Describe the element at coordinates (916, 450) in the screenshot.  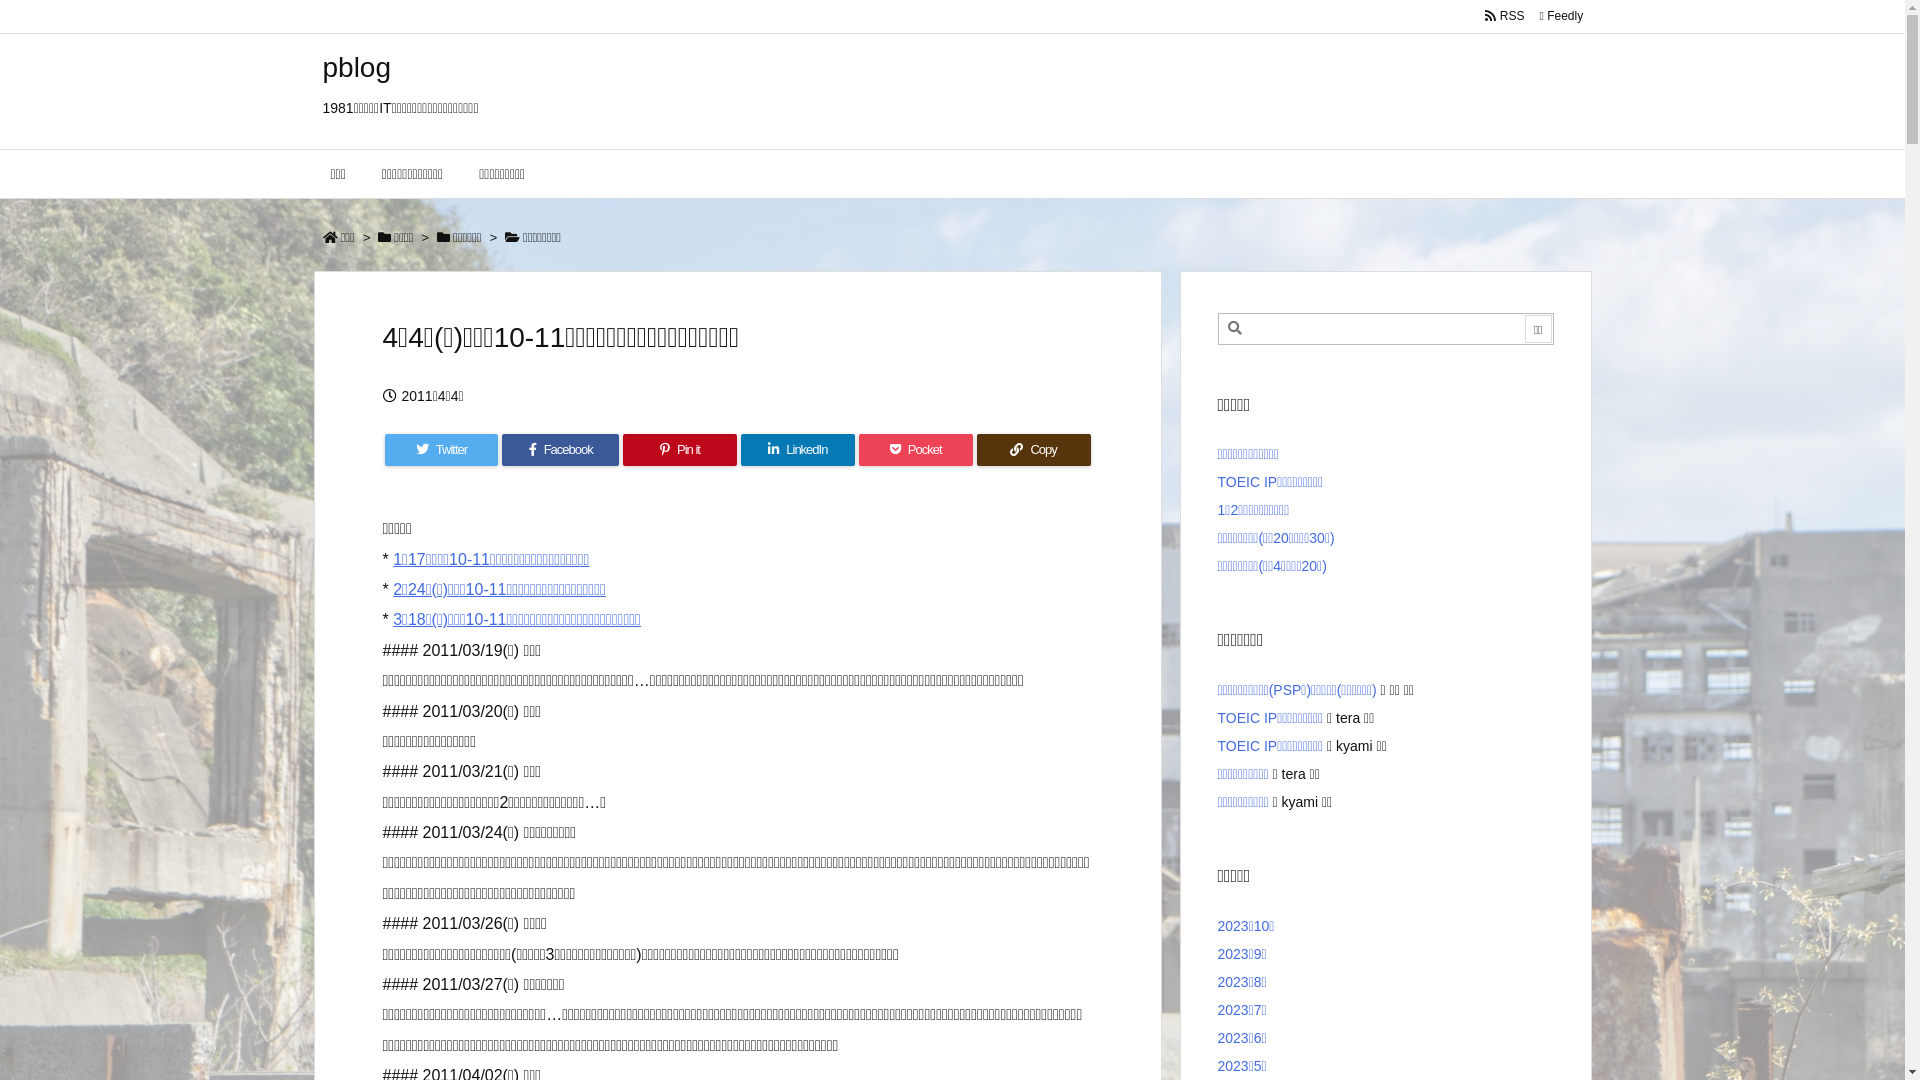
I see `Pocket` at that location.